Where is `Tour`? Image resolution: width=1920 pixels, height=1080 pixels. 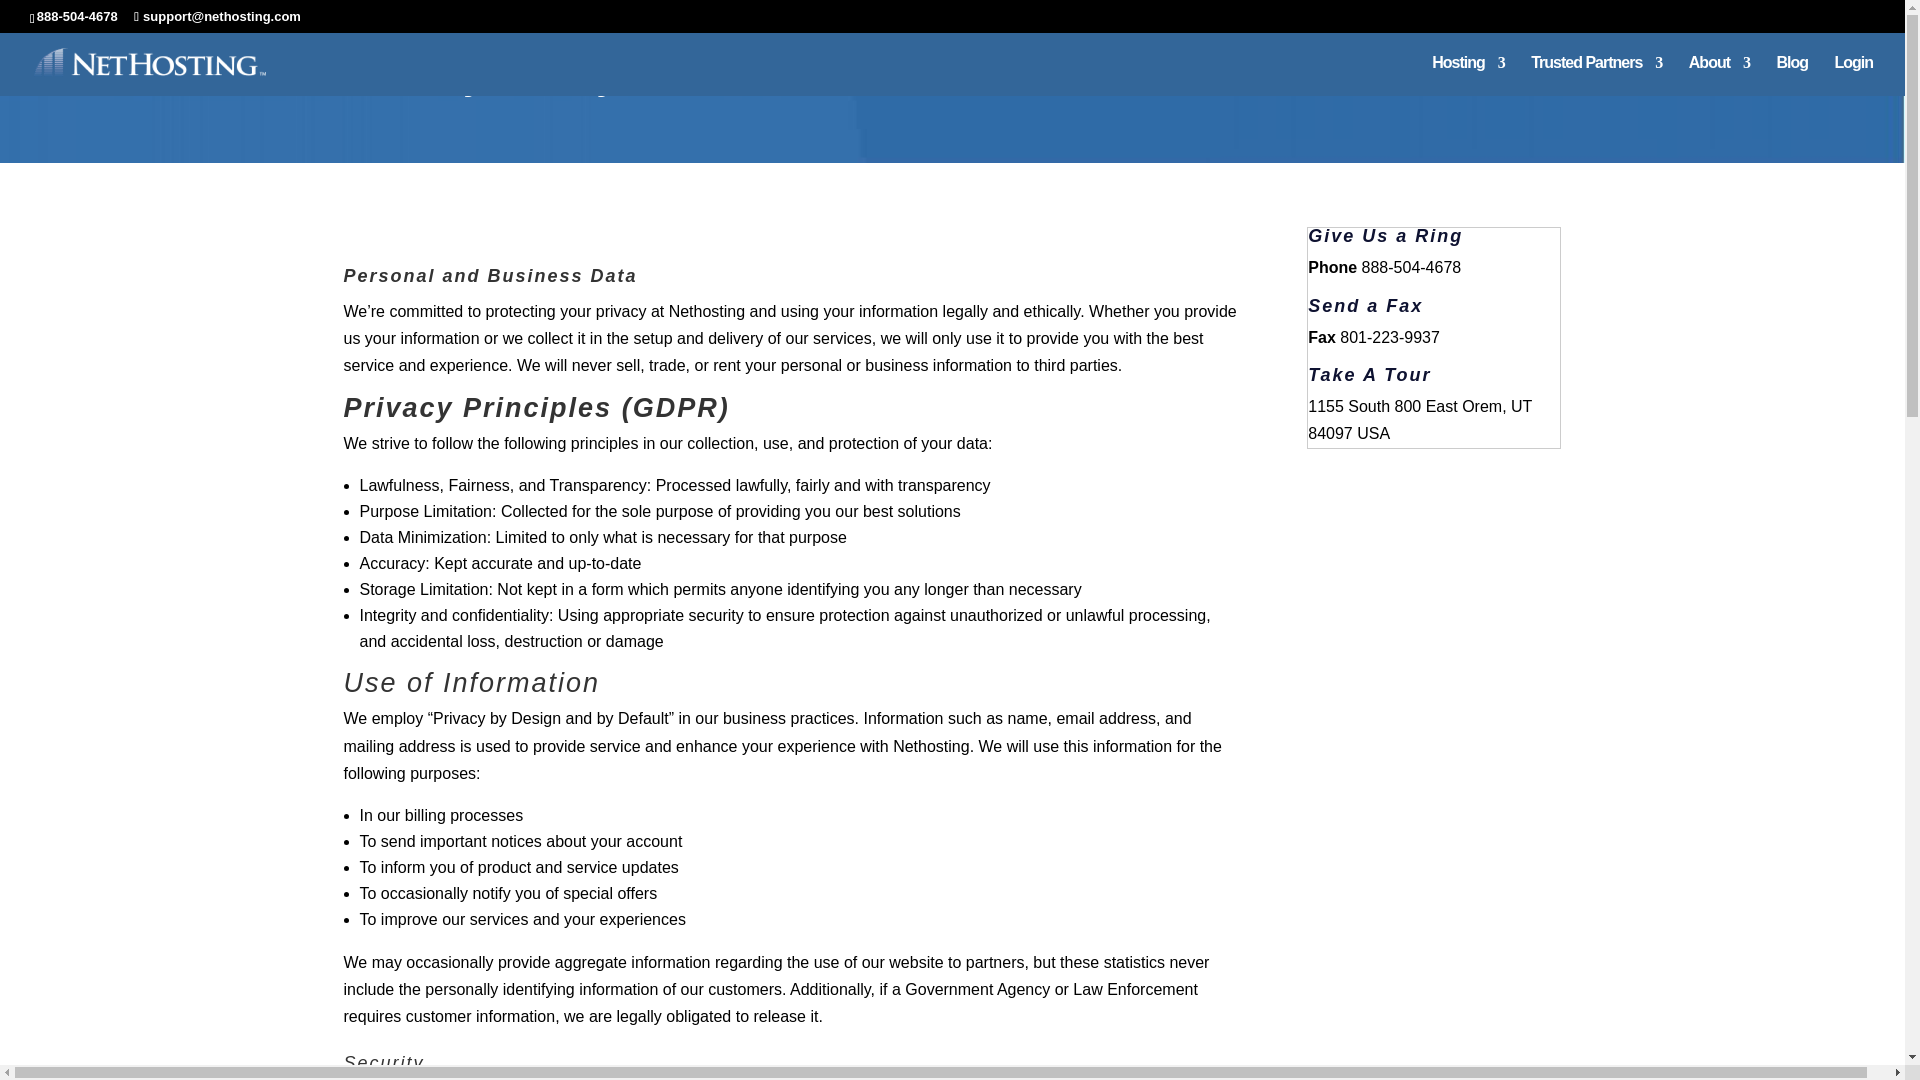 Tour is located at coordinates (1407, 374).